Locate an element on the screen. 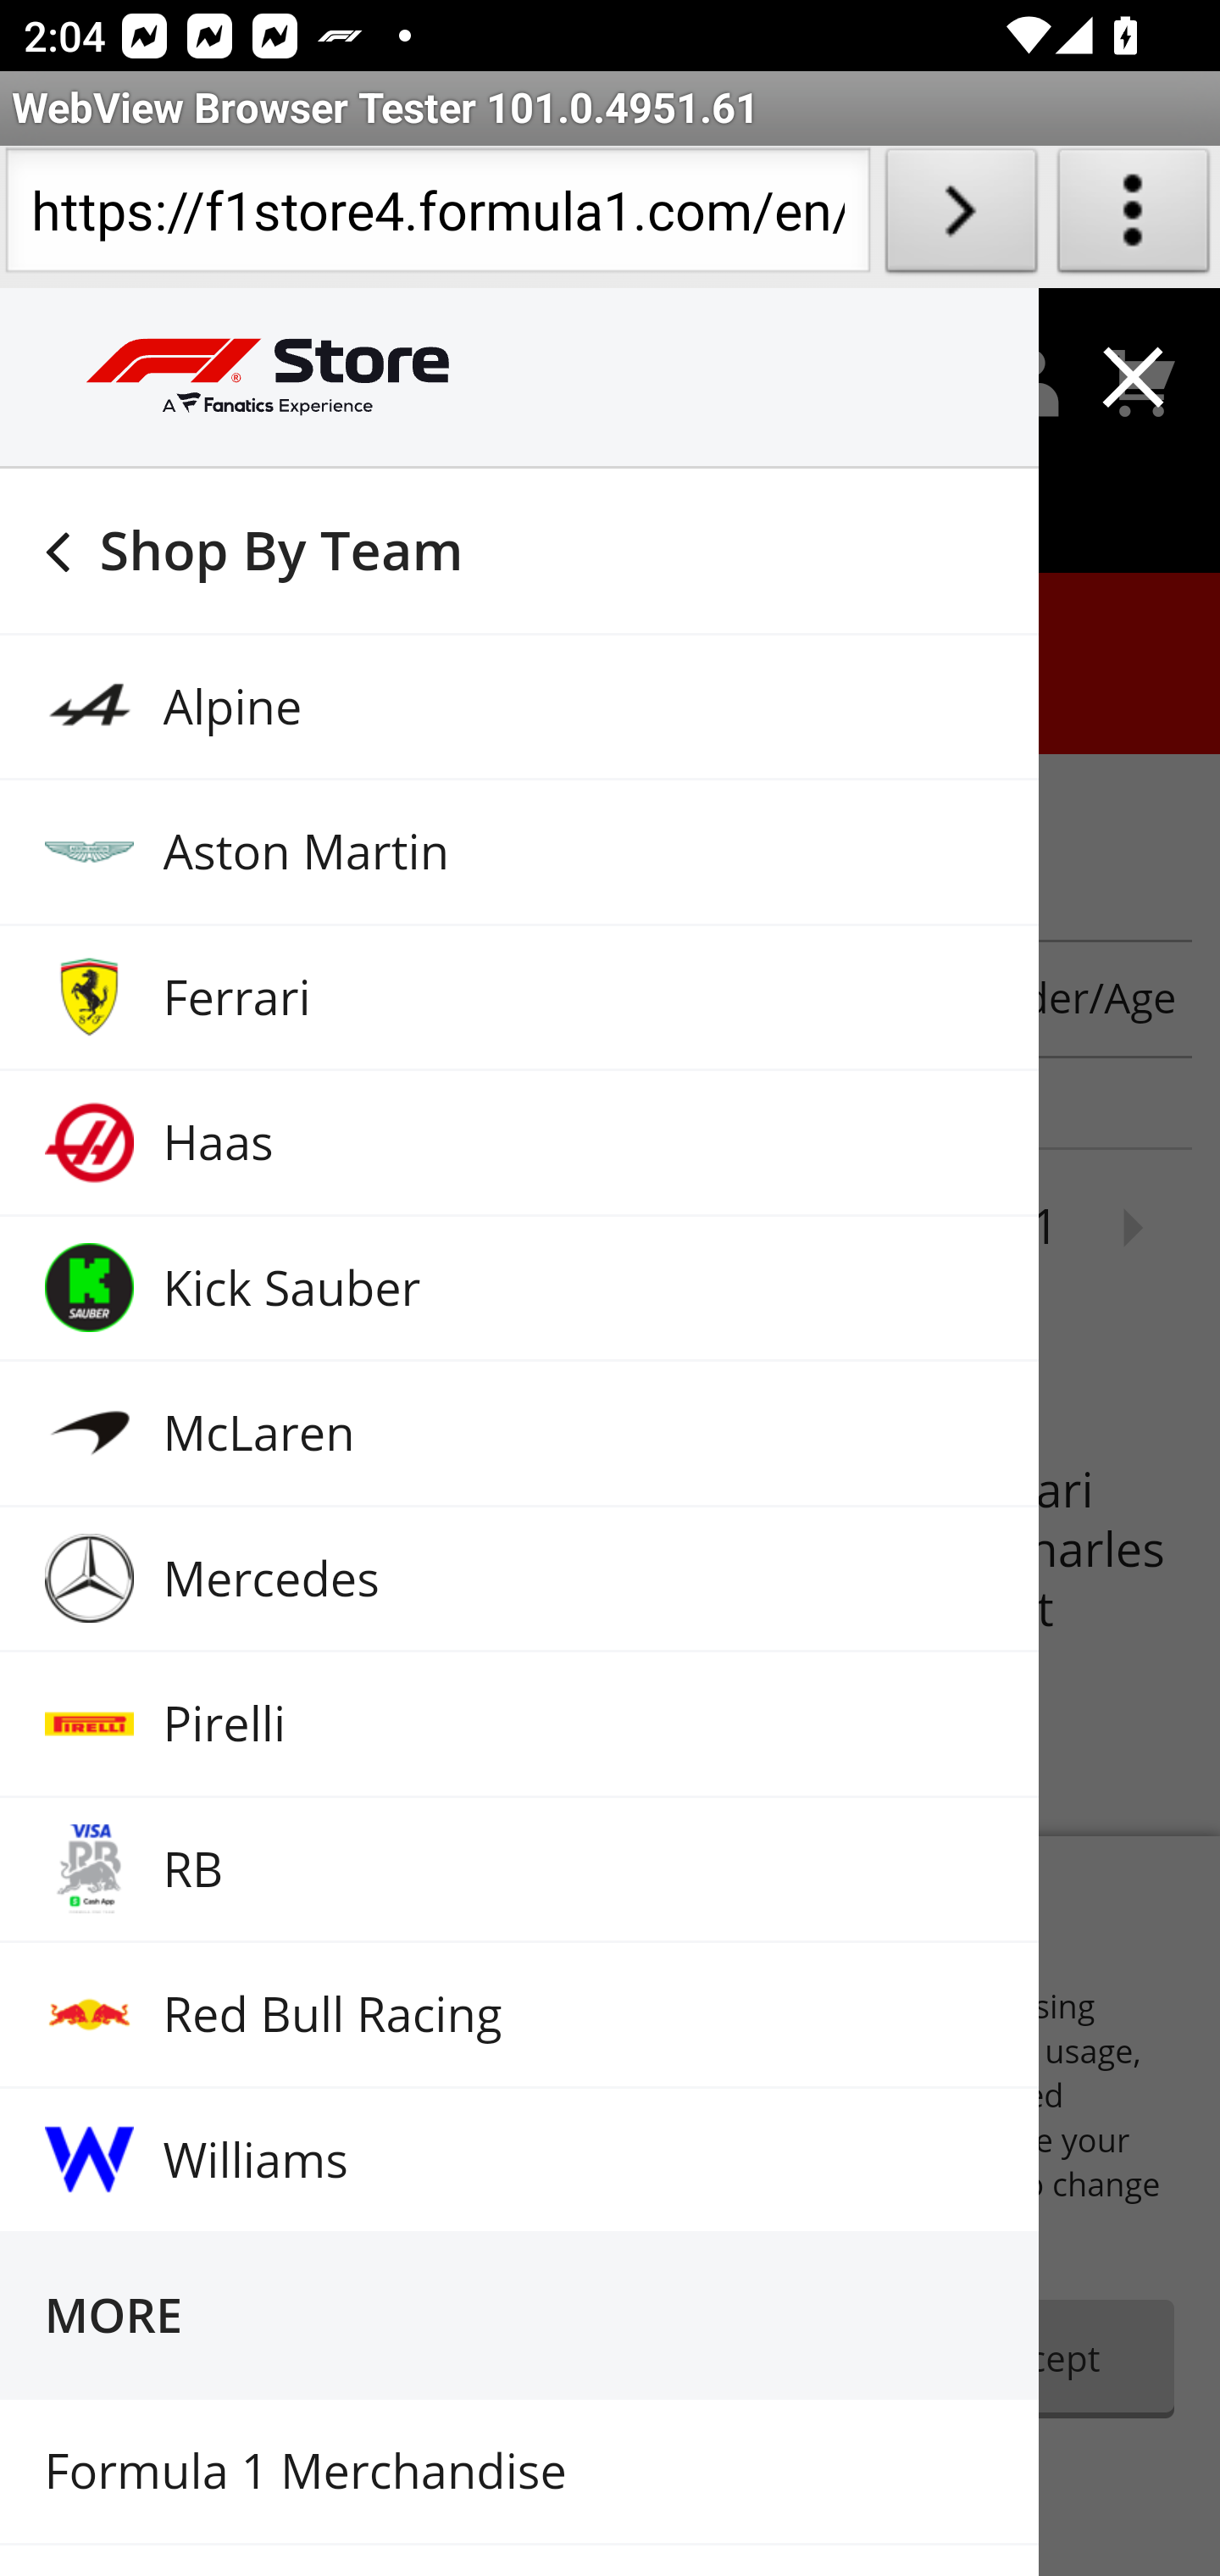 The height and width of the screenshot is (2576, 1220). Product Filters is located at coordinates (217, 998).